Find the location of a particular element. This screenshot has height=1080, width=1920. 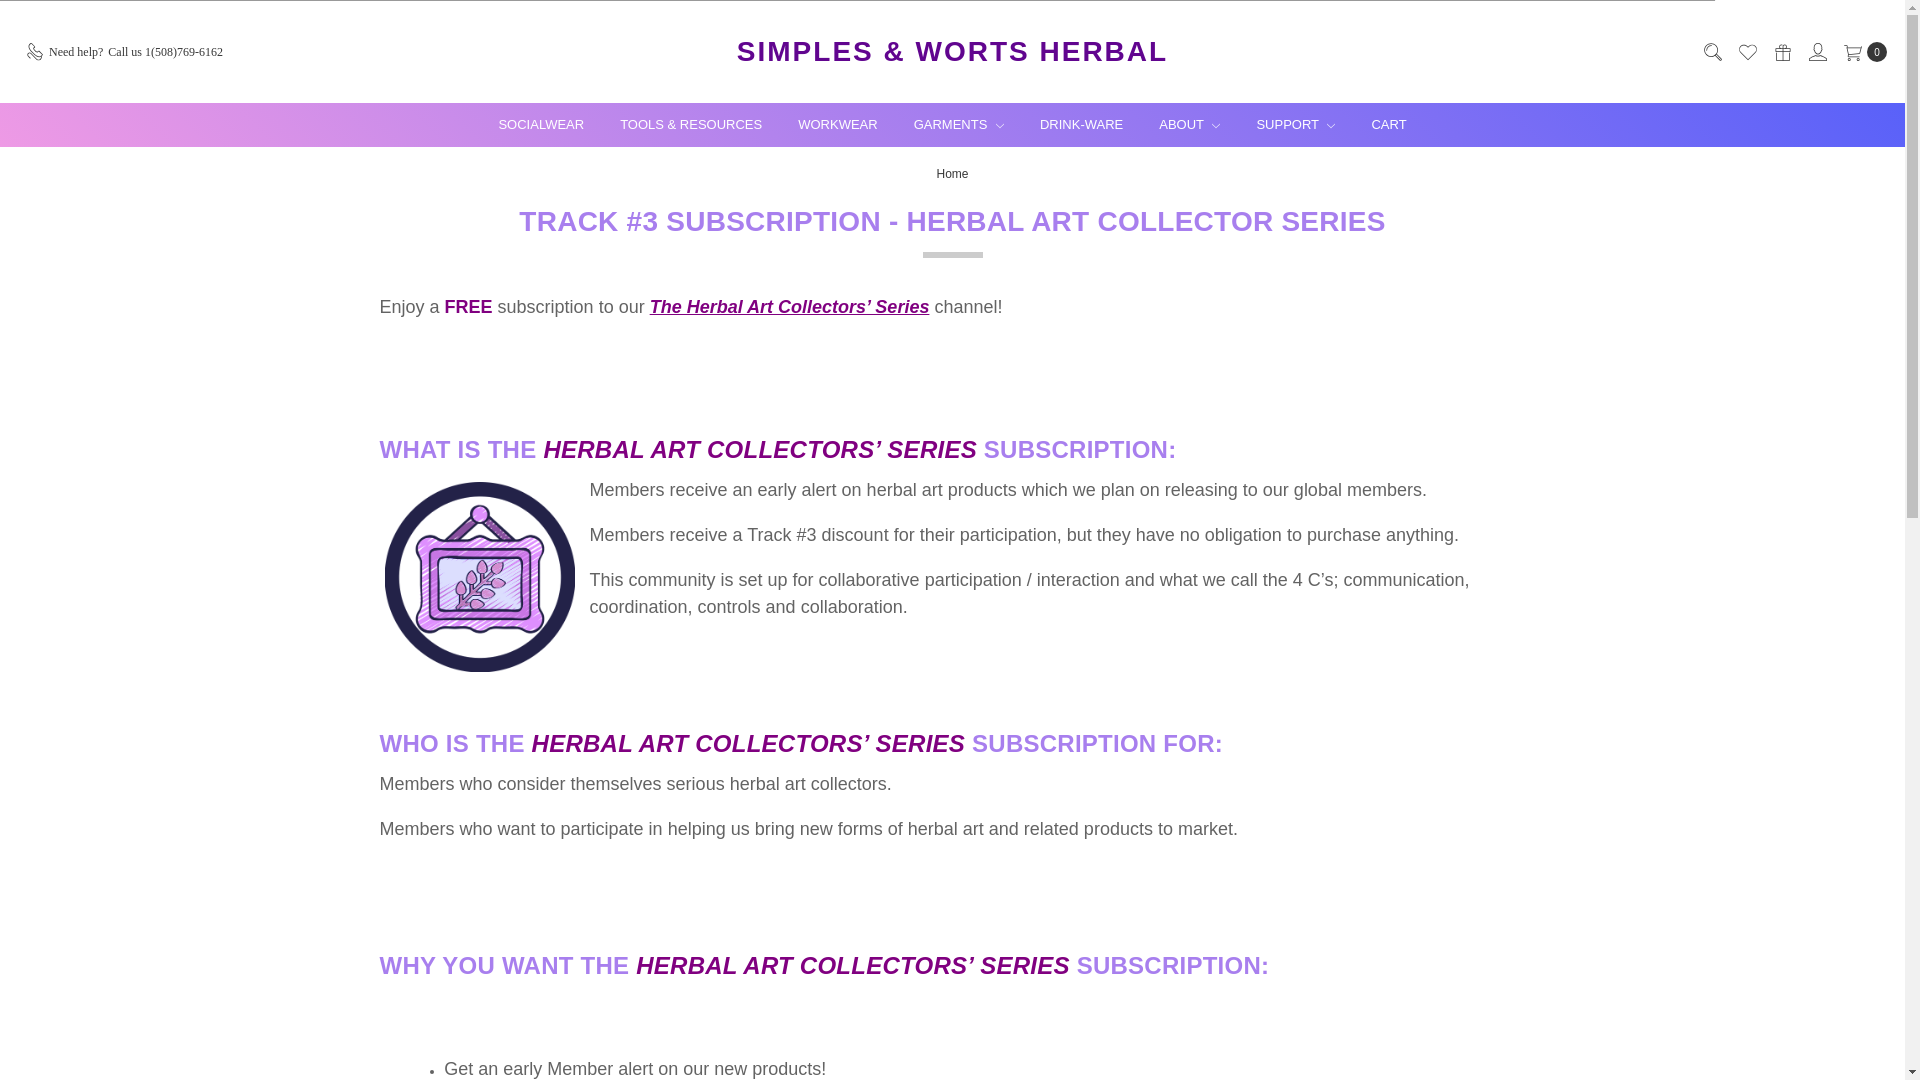

WORKWEAR is located at coordinates (836, 124).